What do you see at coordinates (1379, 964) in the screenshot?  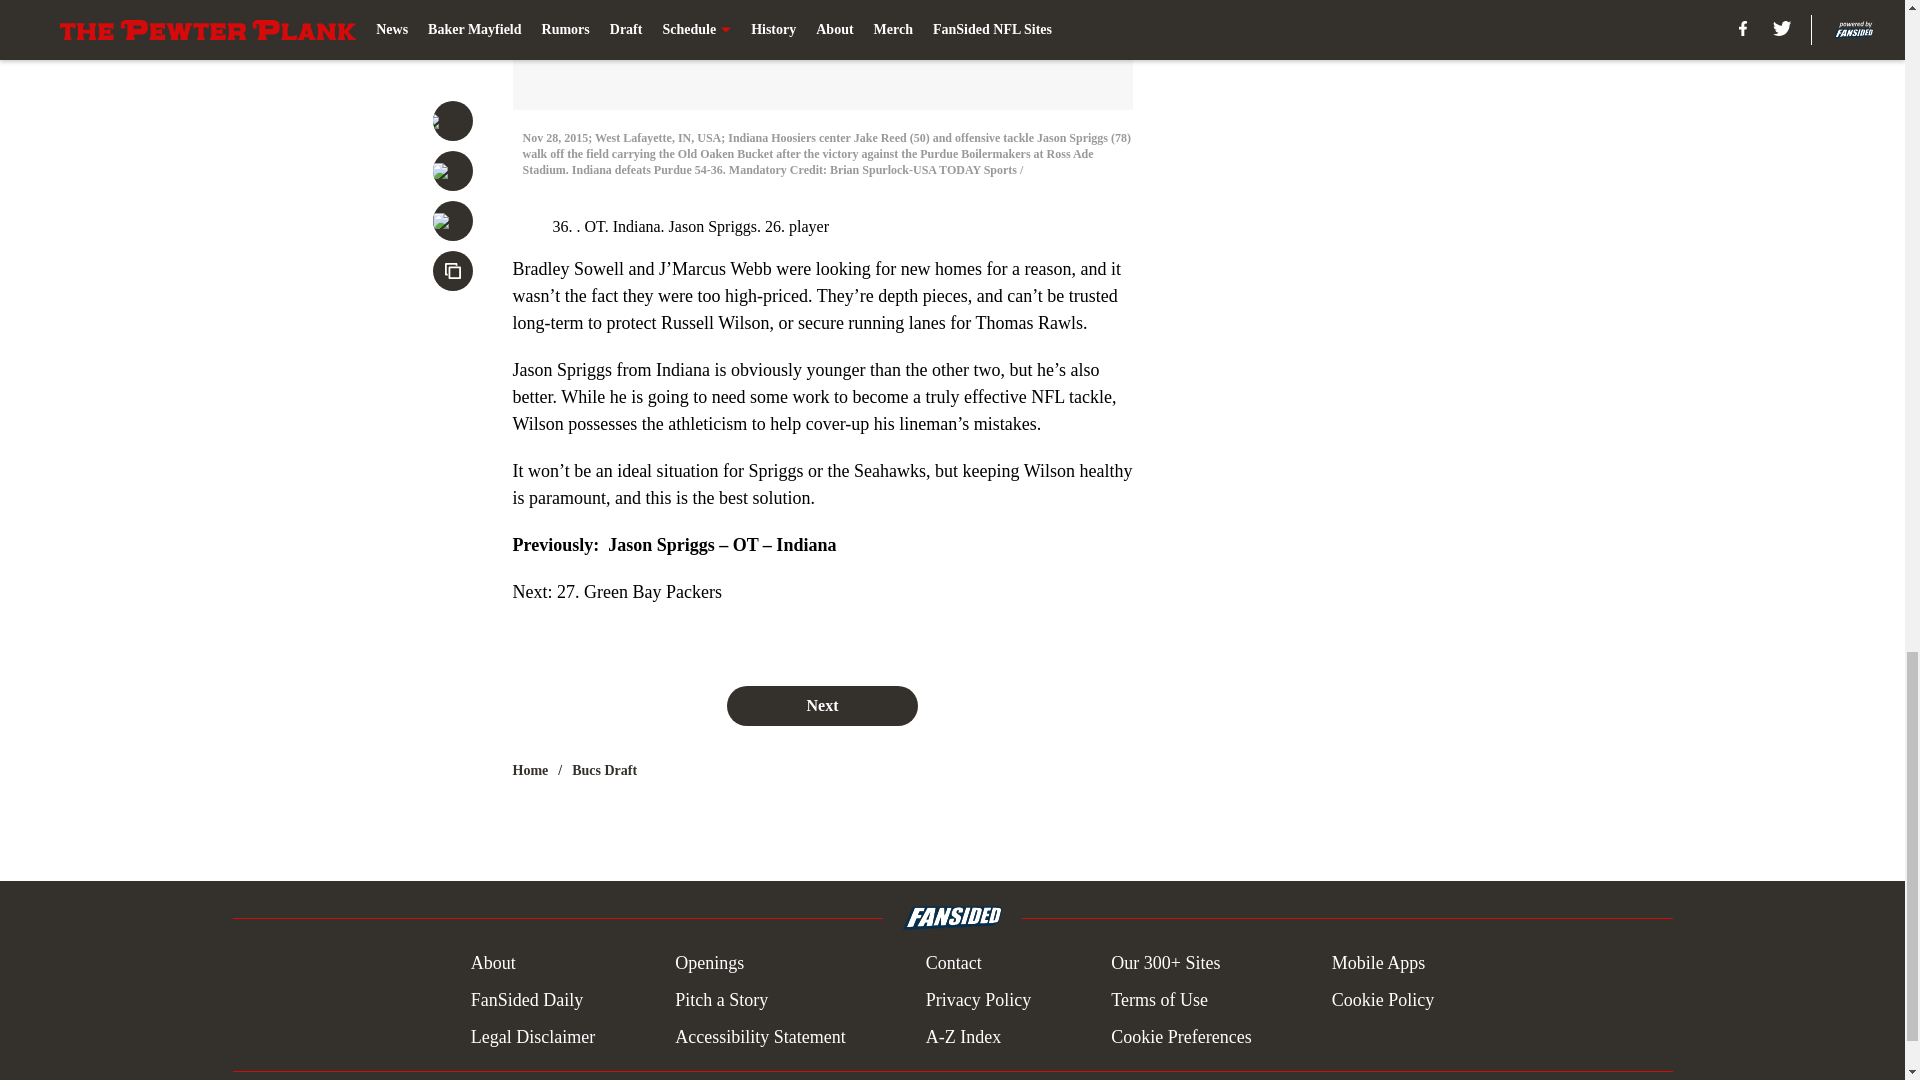 I see `Mobile Apps` at bounding box center [1379, 964].